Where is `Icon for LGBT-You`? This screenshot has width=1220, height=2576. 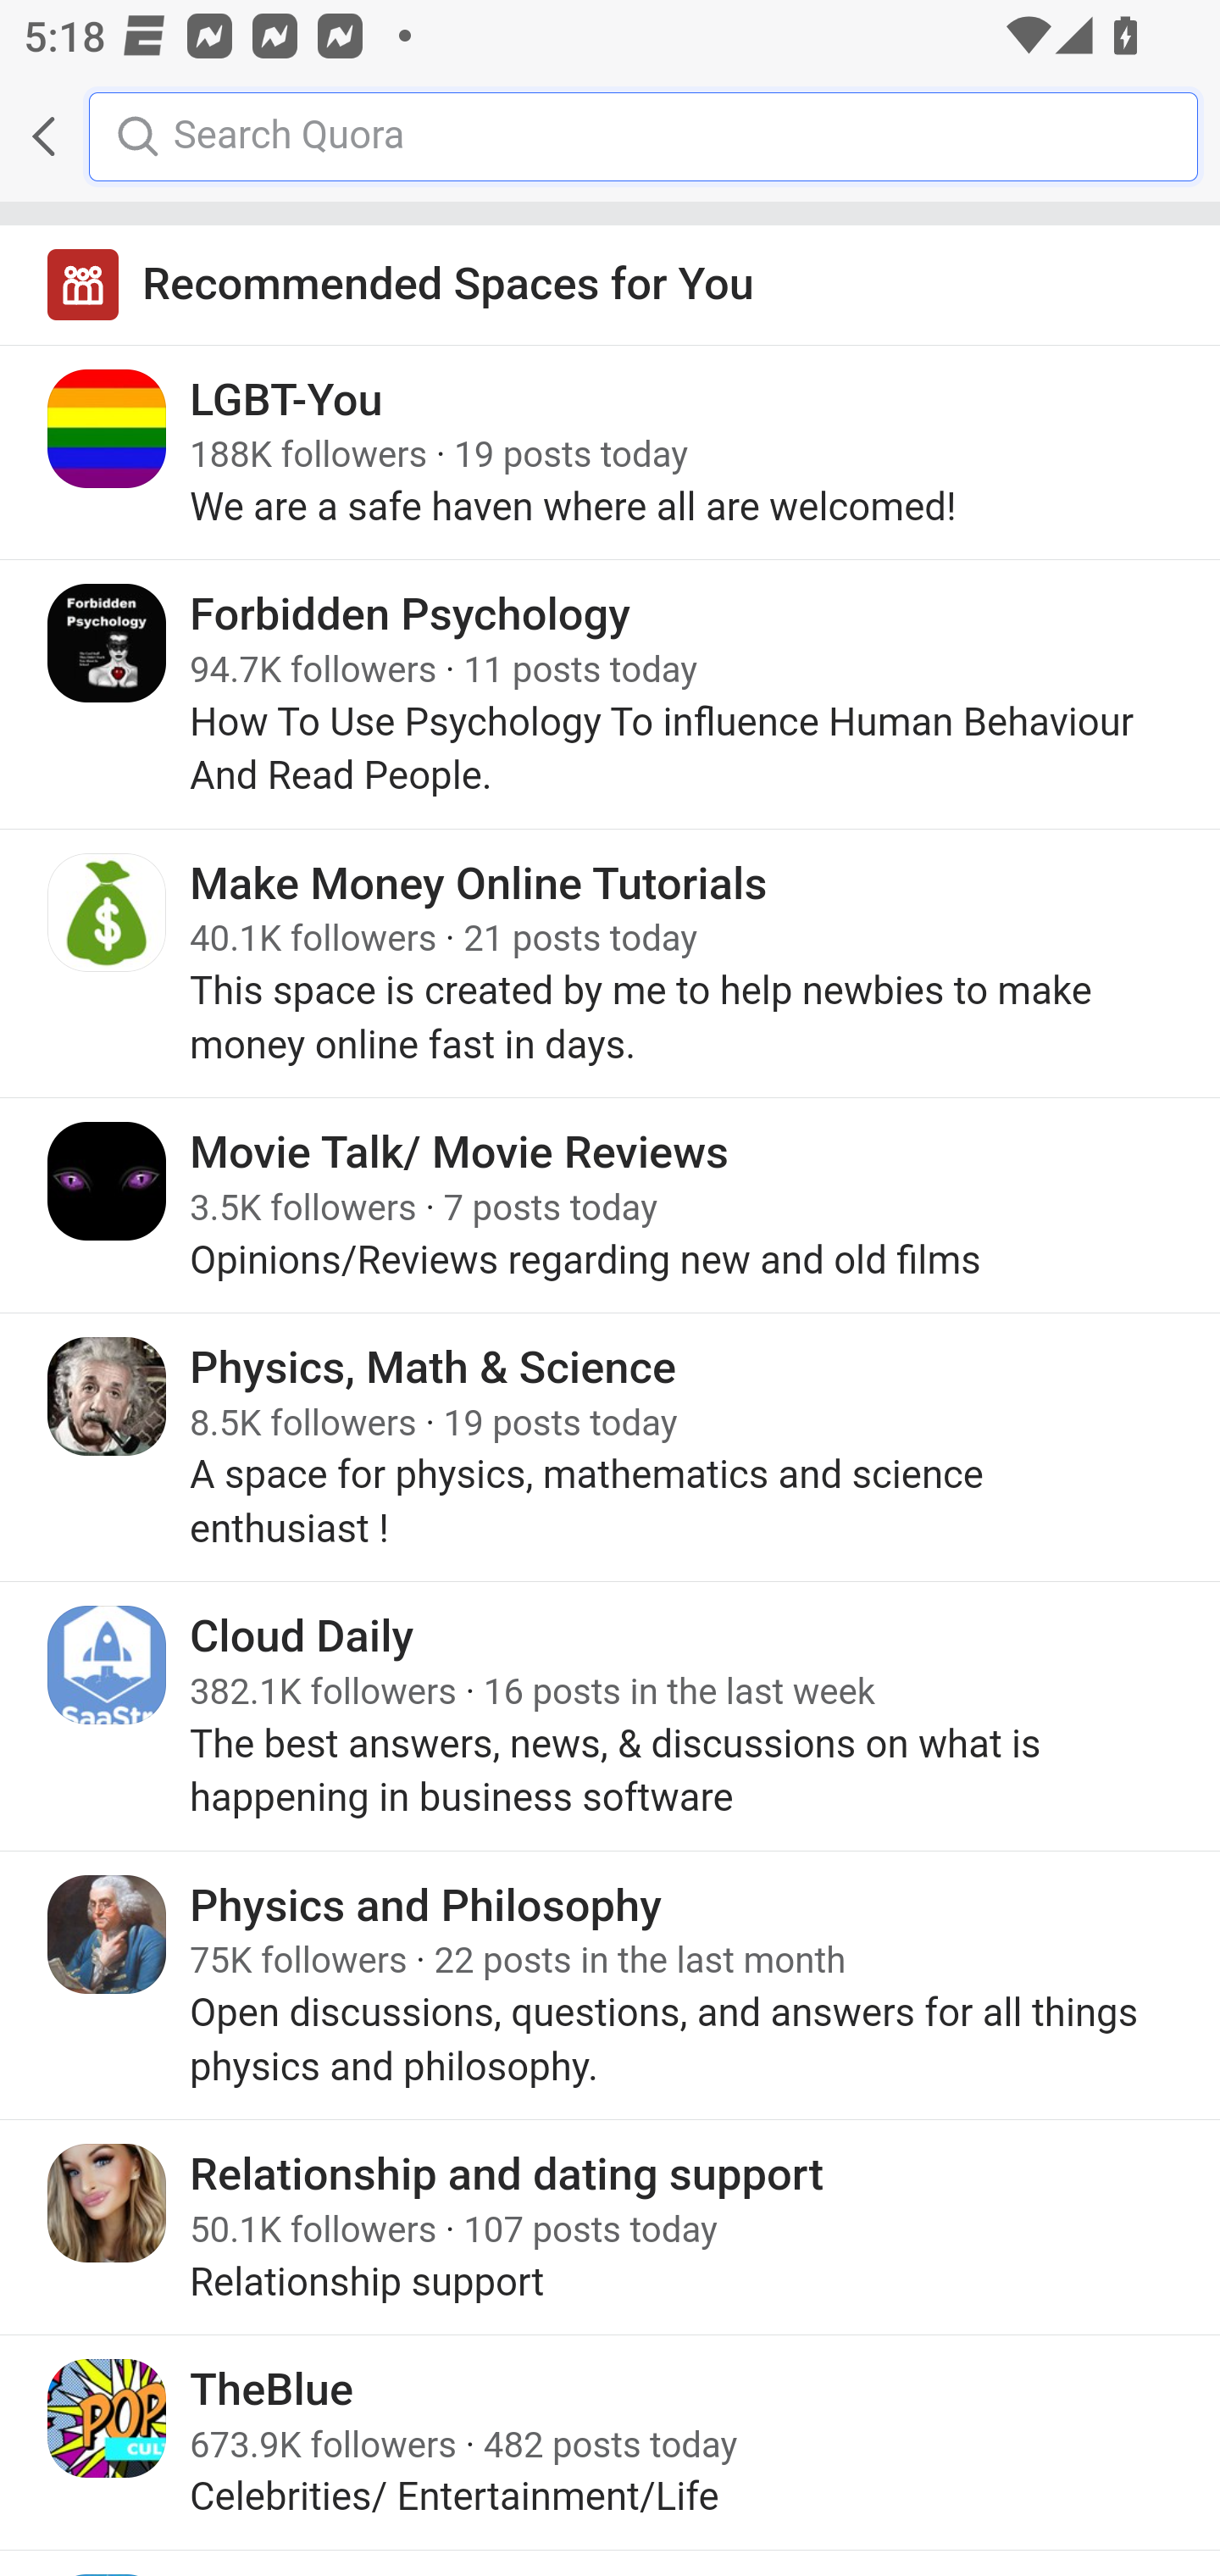
Icon for LGBT-You is located at coordinates (108, 429).